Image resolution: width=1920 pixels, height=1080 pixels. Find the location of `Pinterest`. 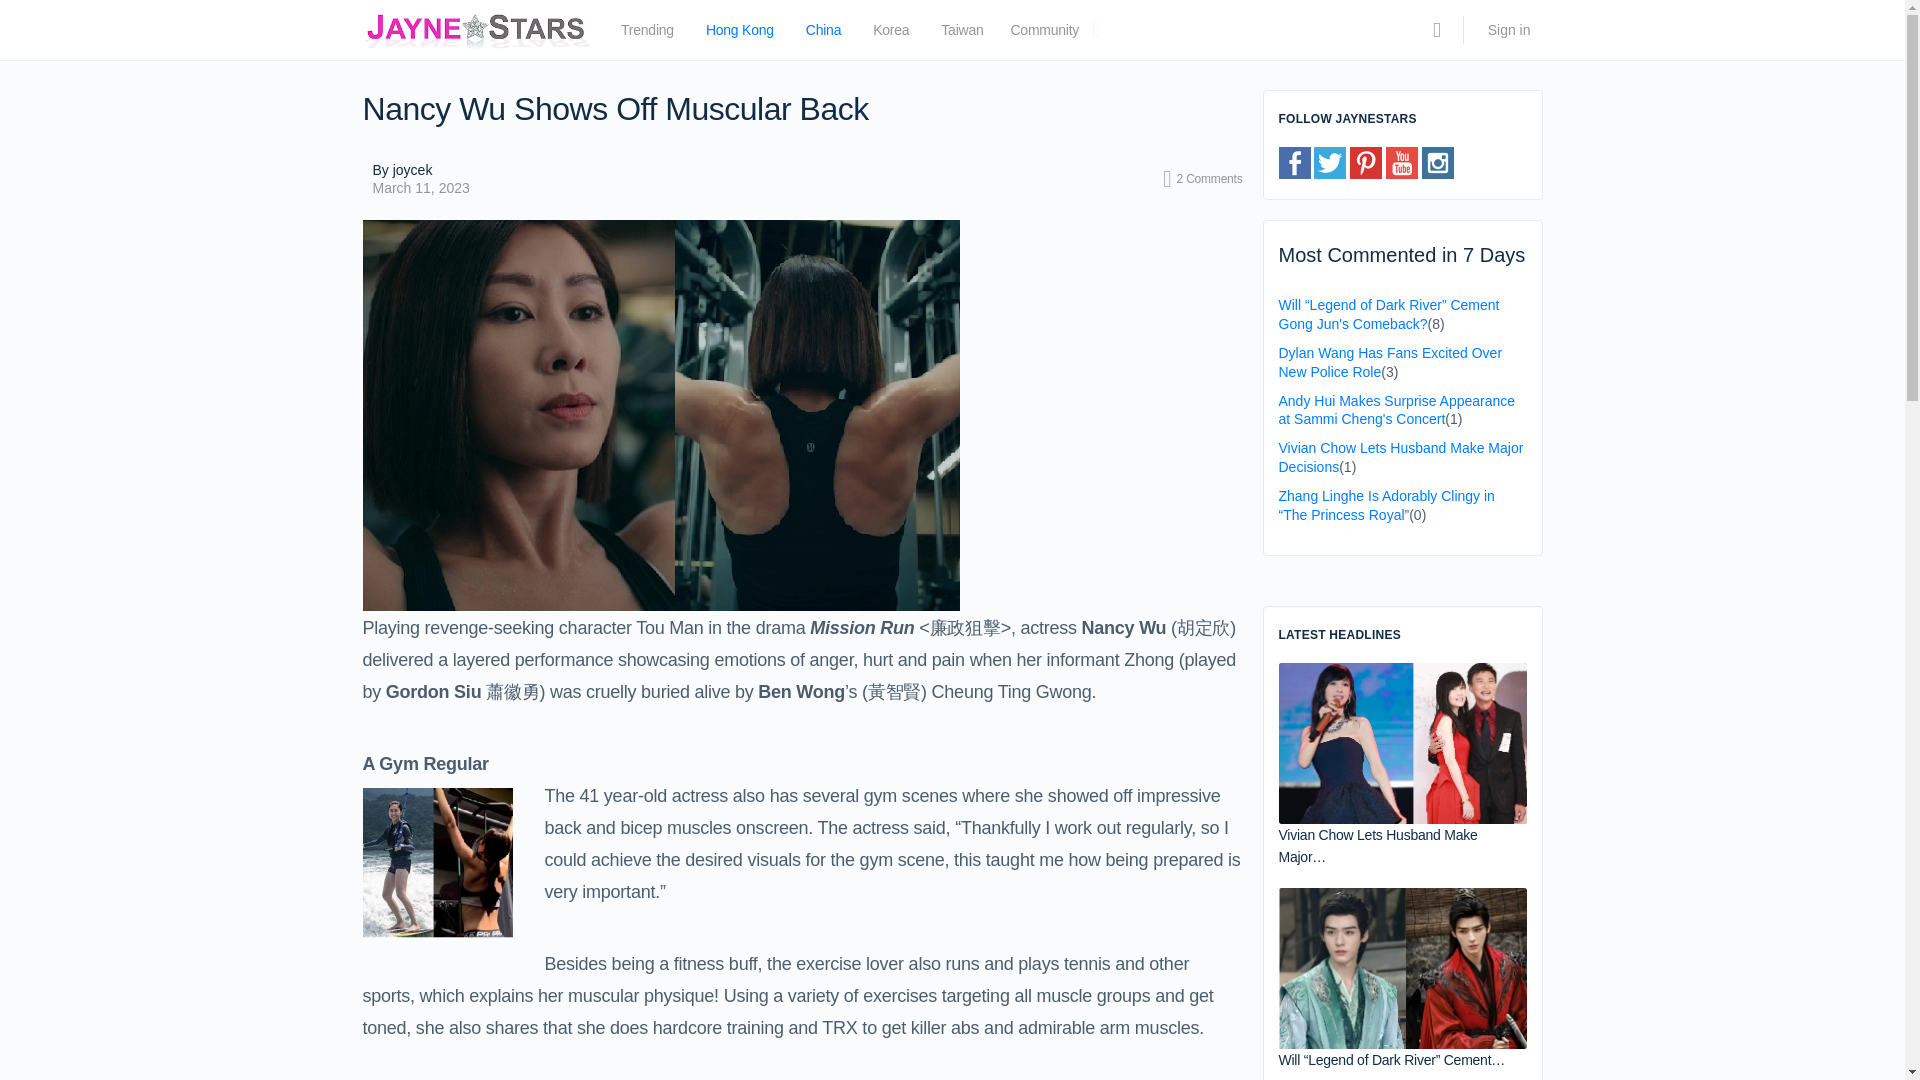

Pinterest is located at coordinates (1366, 162).